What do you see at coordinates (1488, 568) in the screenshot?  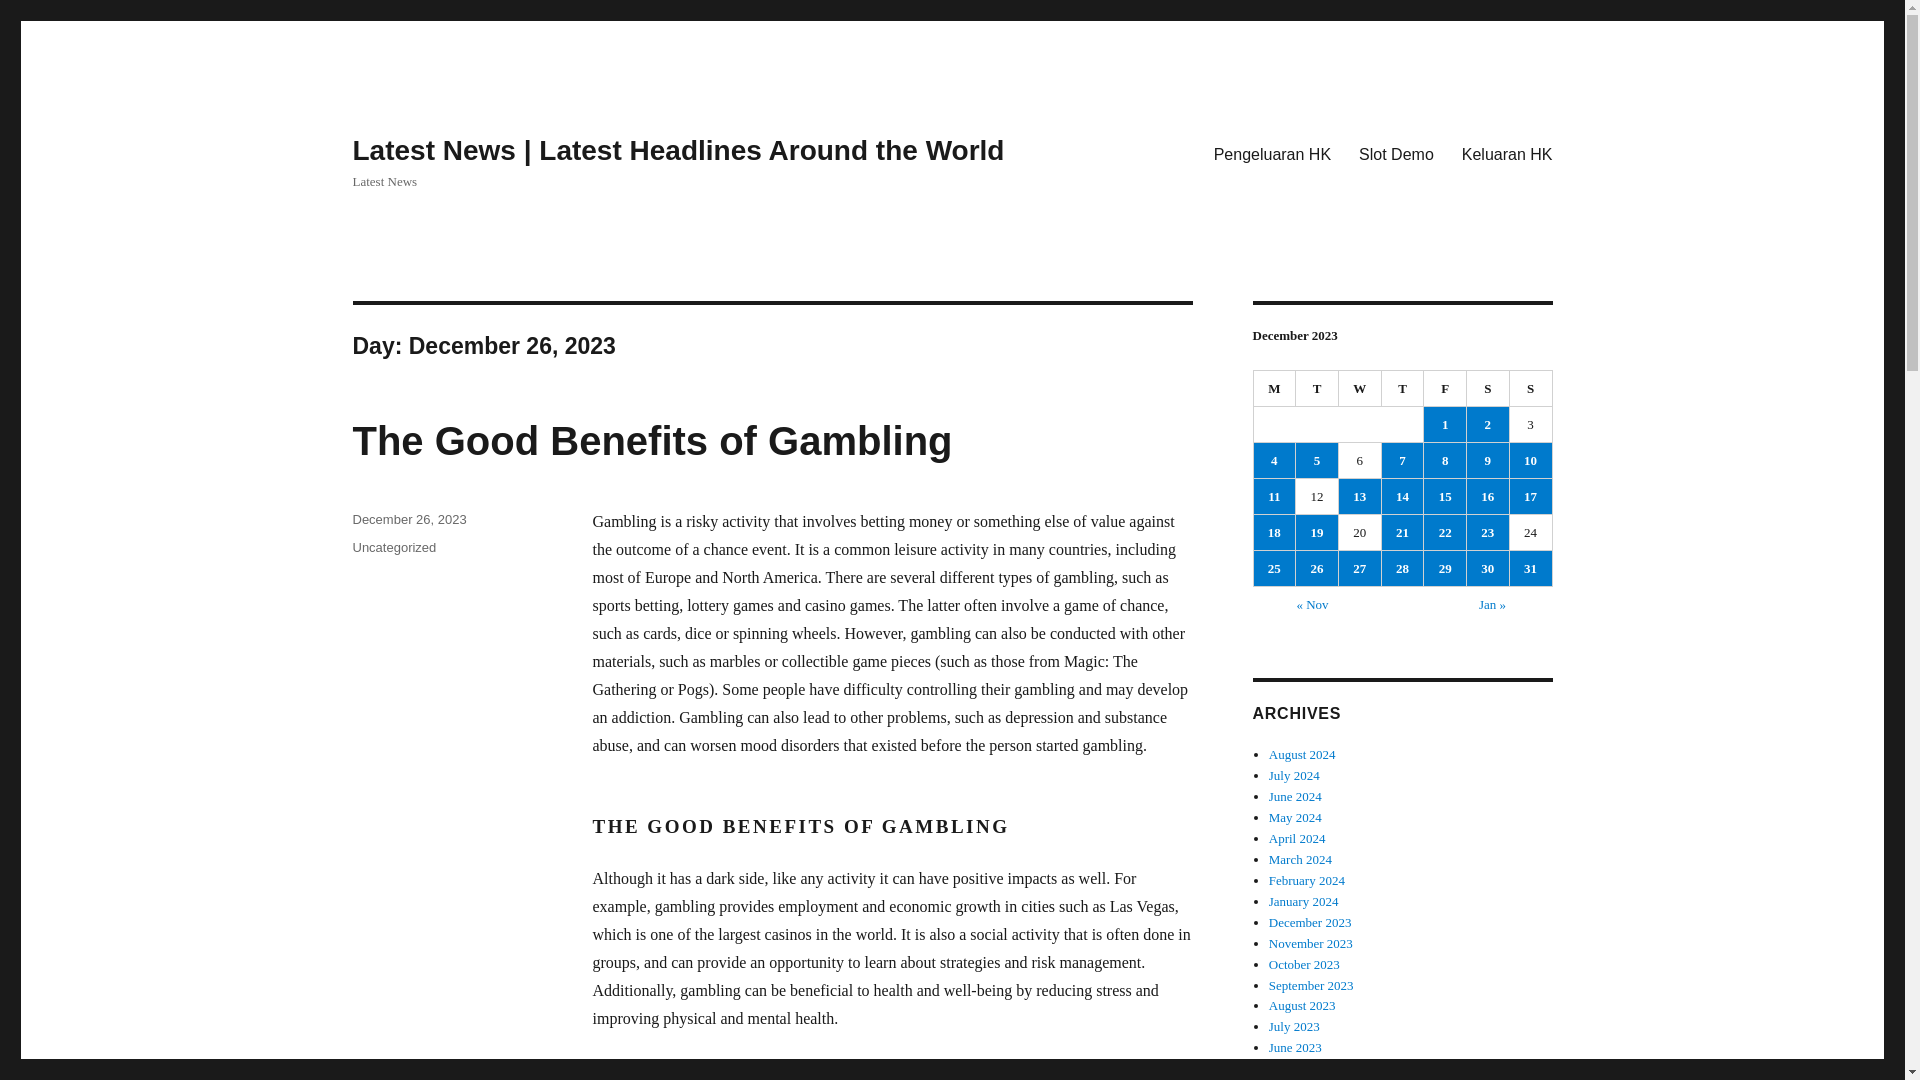 I see `30` at bounding box center [1488, 568].